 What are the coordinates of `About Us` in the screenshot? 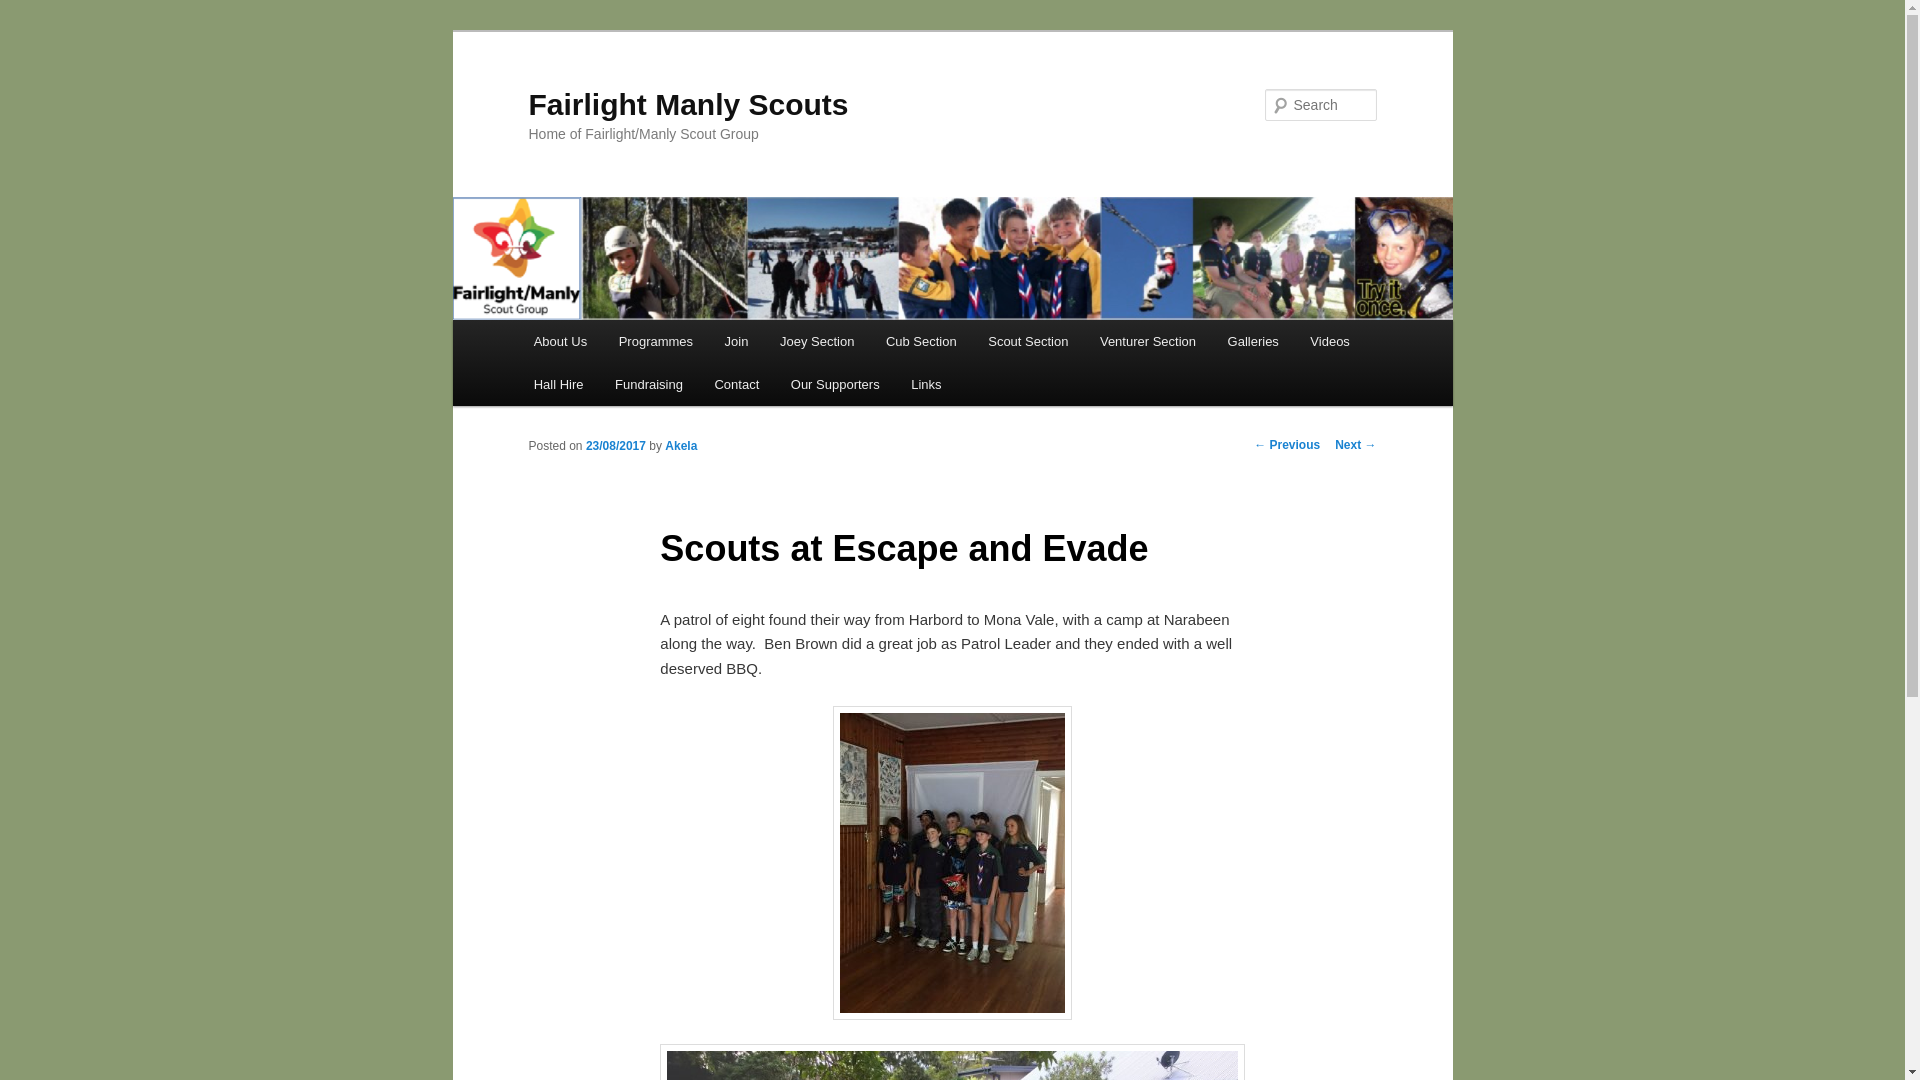 It's located at (560, 342).